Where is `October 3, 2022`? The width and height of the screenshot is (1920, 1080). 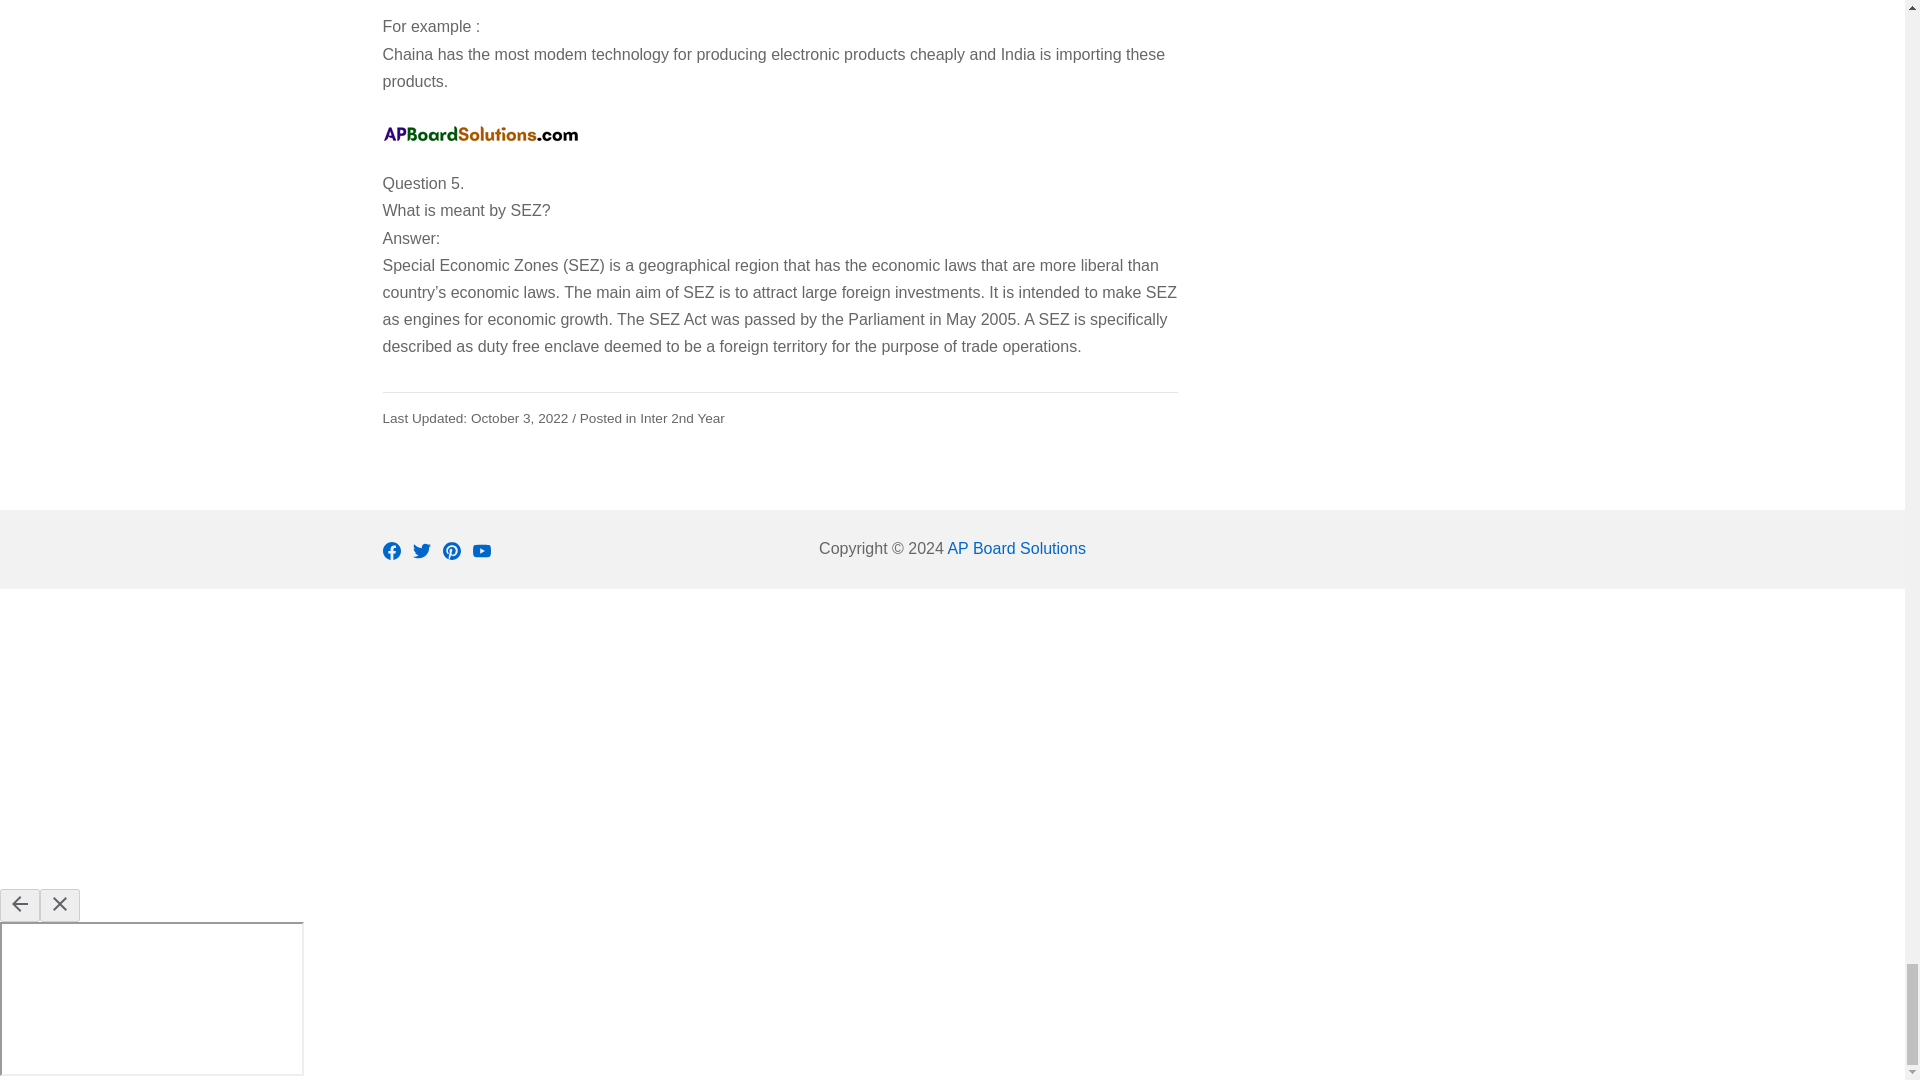
October 3, 2022 is located at coordinates (475, 418).